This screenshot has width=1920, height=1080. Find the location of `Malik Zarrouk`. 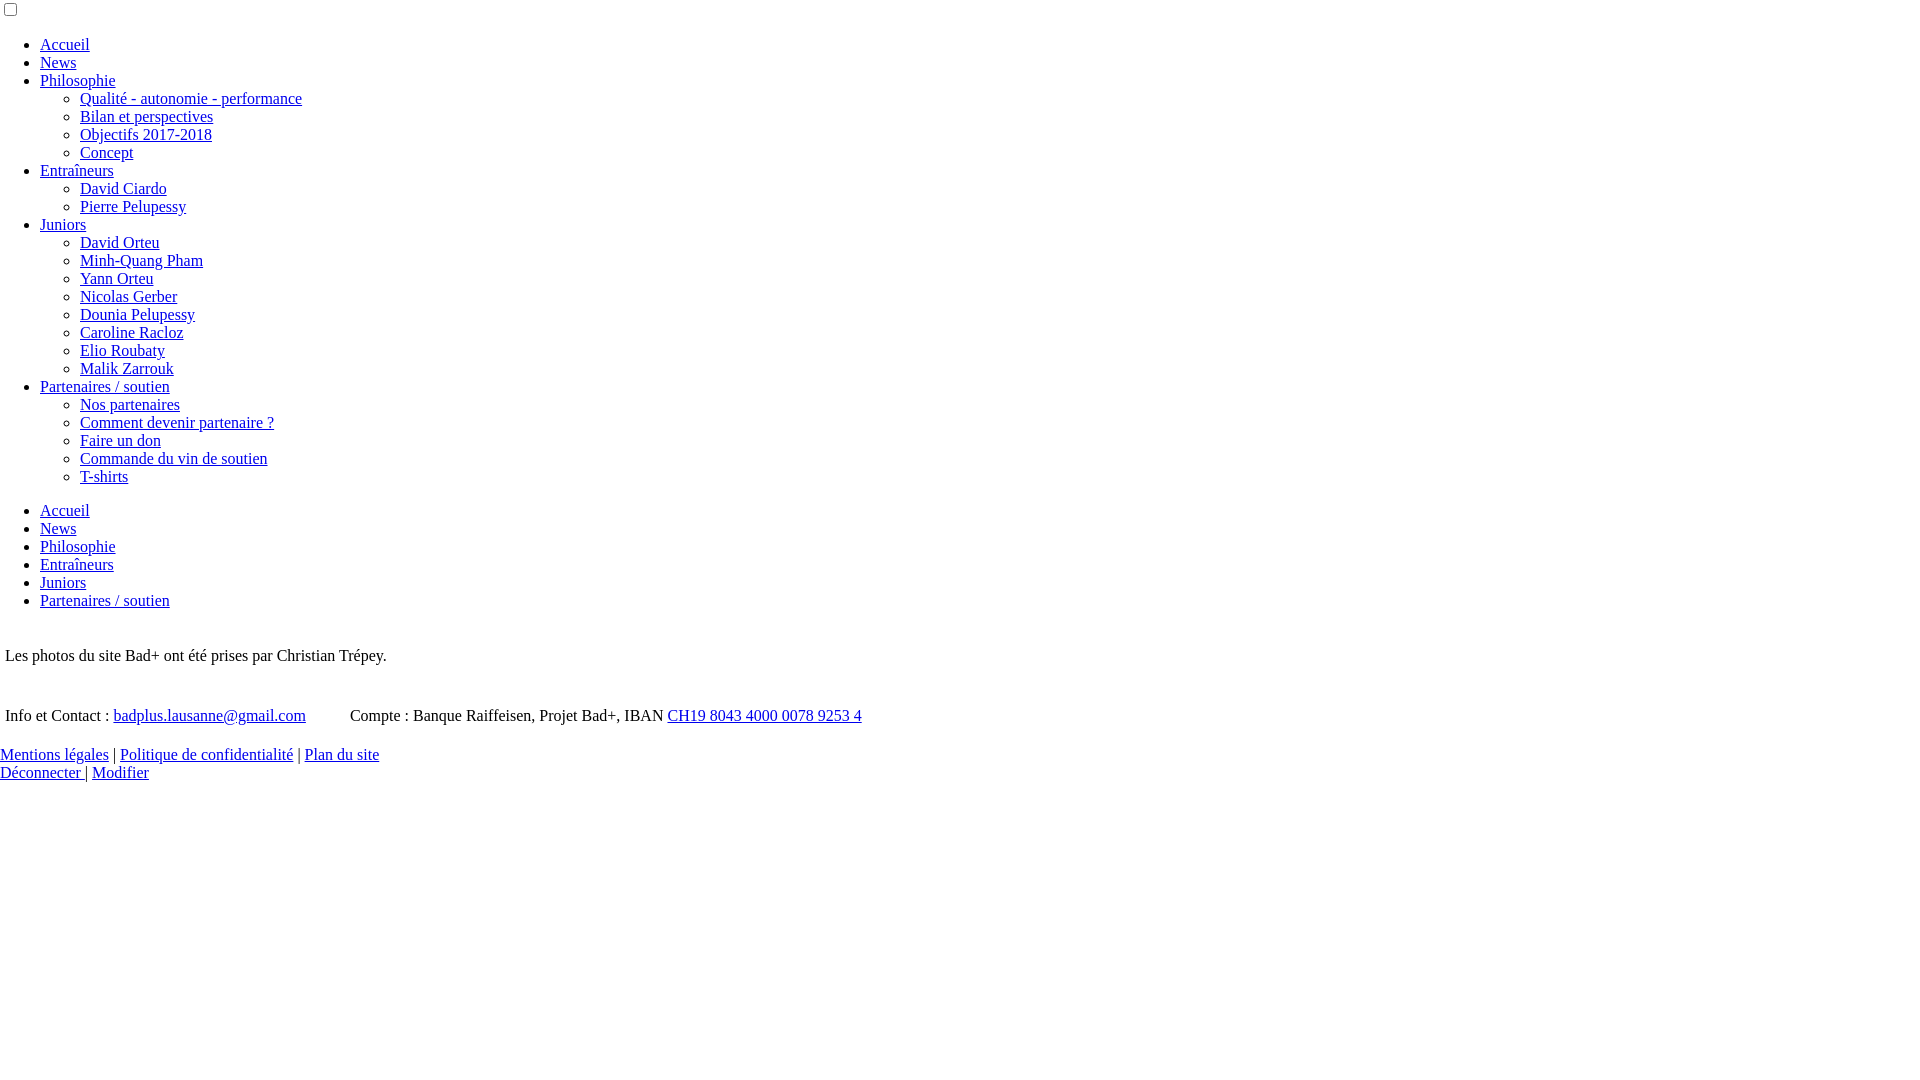

Malik Zarrouk is located at coordinates (127, 368).